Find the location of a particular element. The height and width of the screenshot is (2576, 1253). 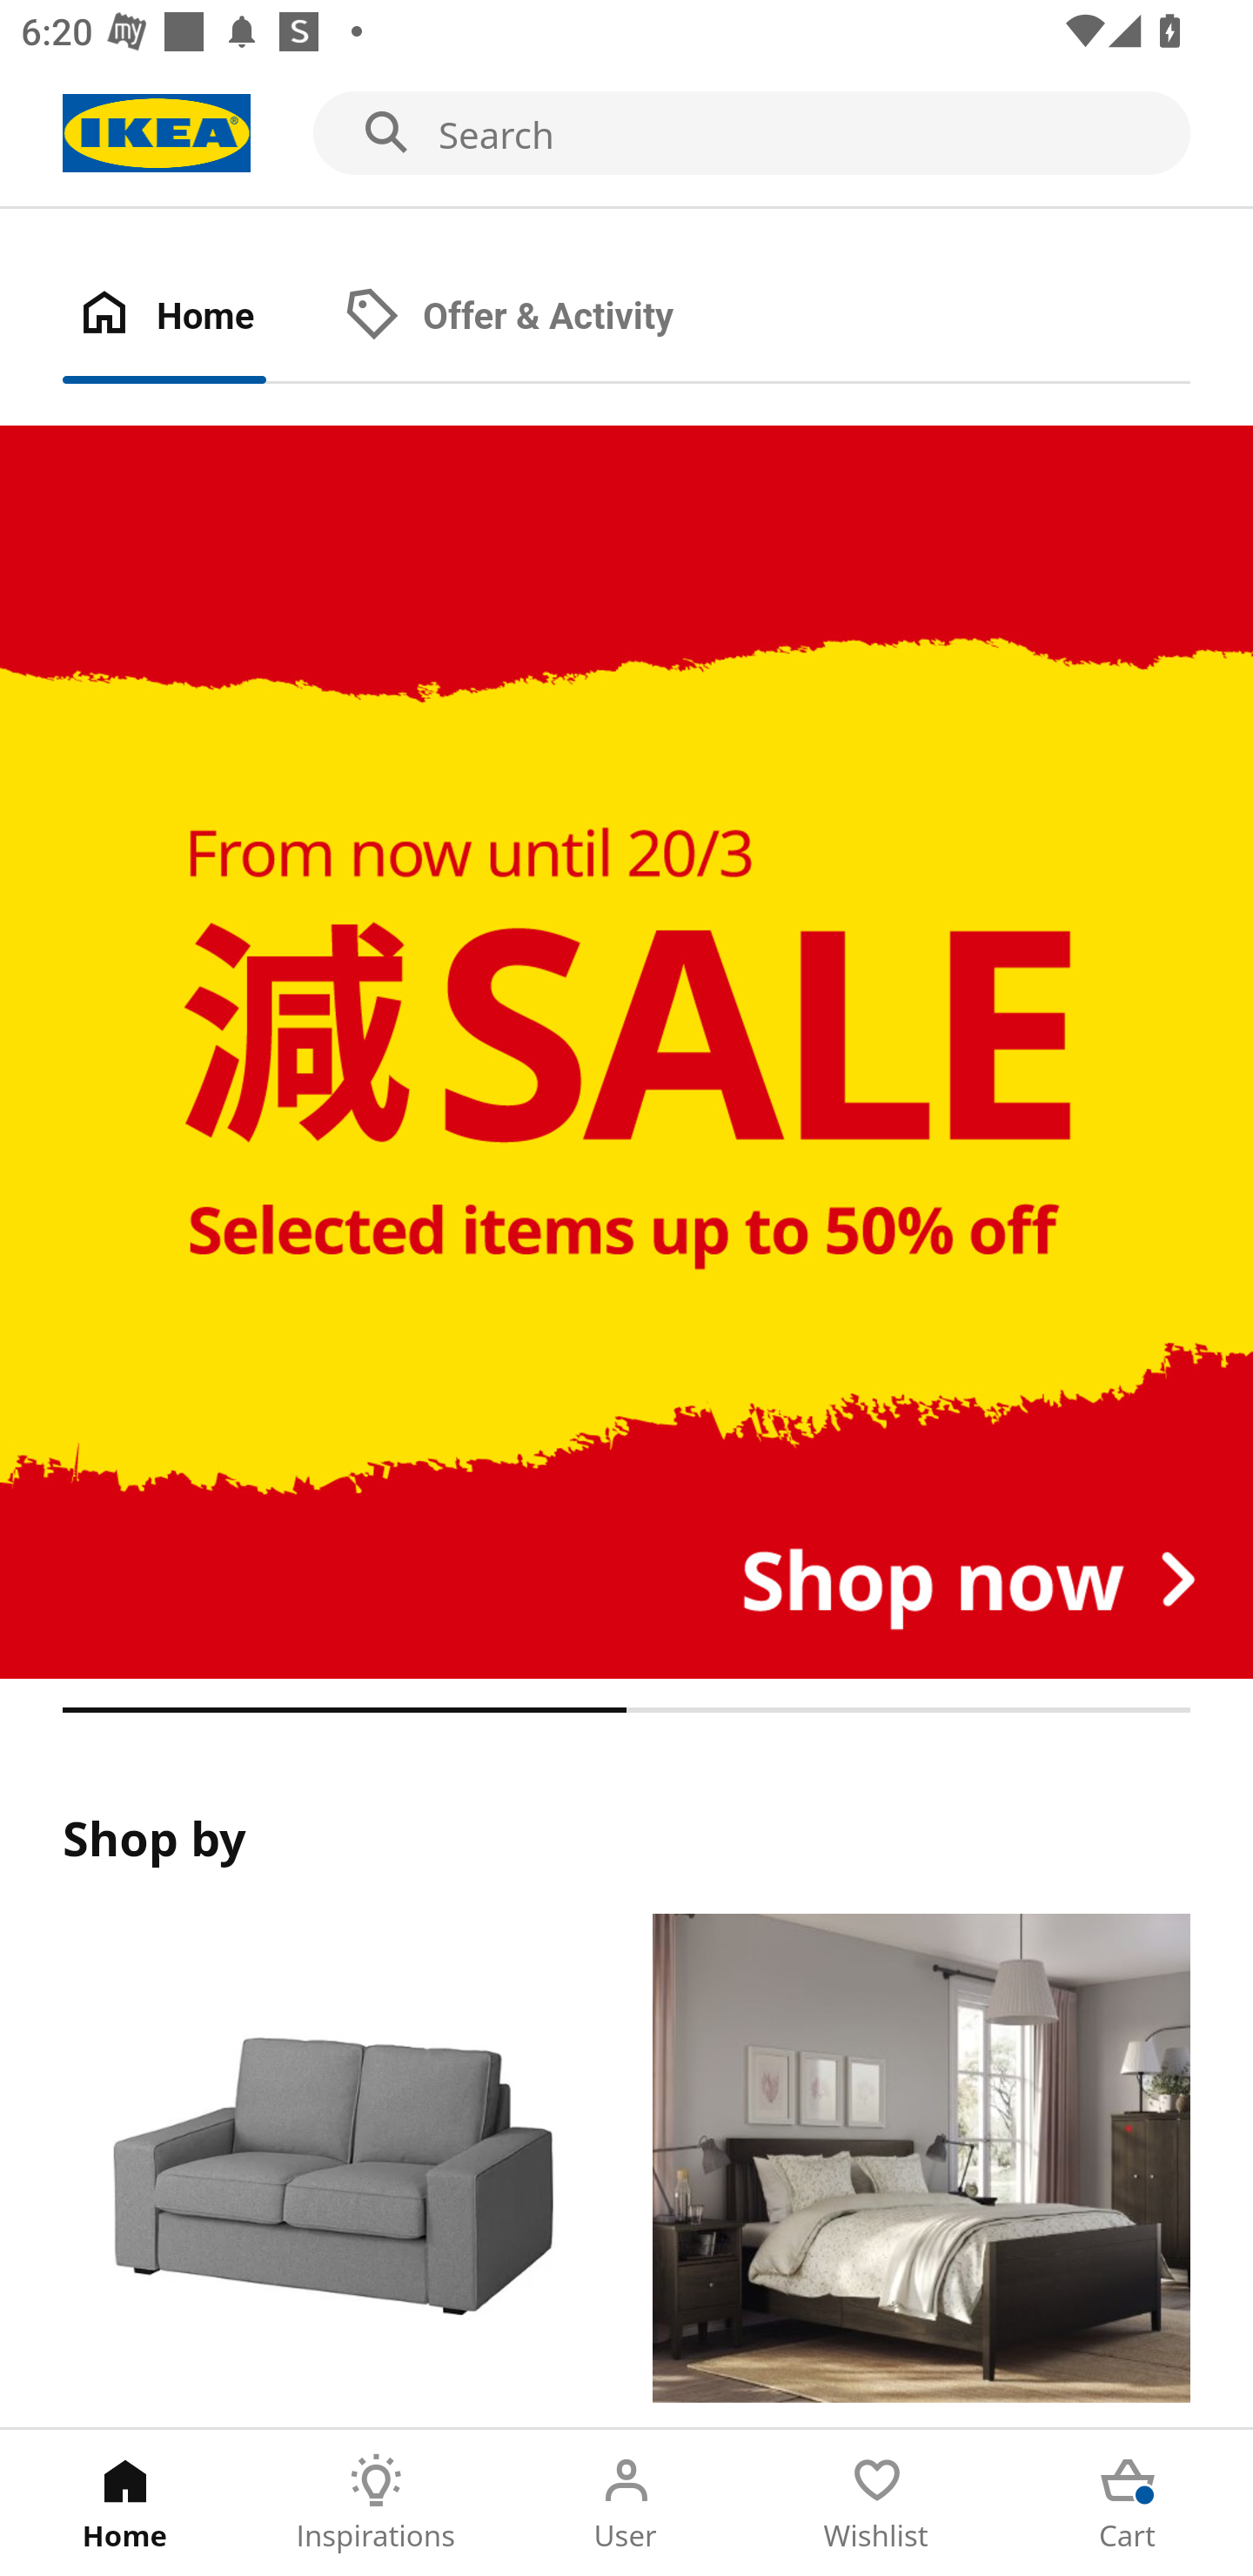

Search is located at coordinates (626, 134).